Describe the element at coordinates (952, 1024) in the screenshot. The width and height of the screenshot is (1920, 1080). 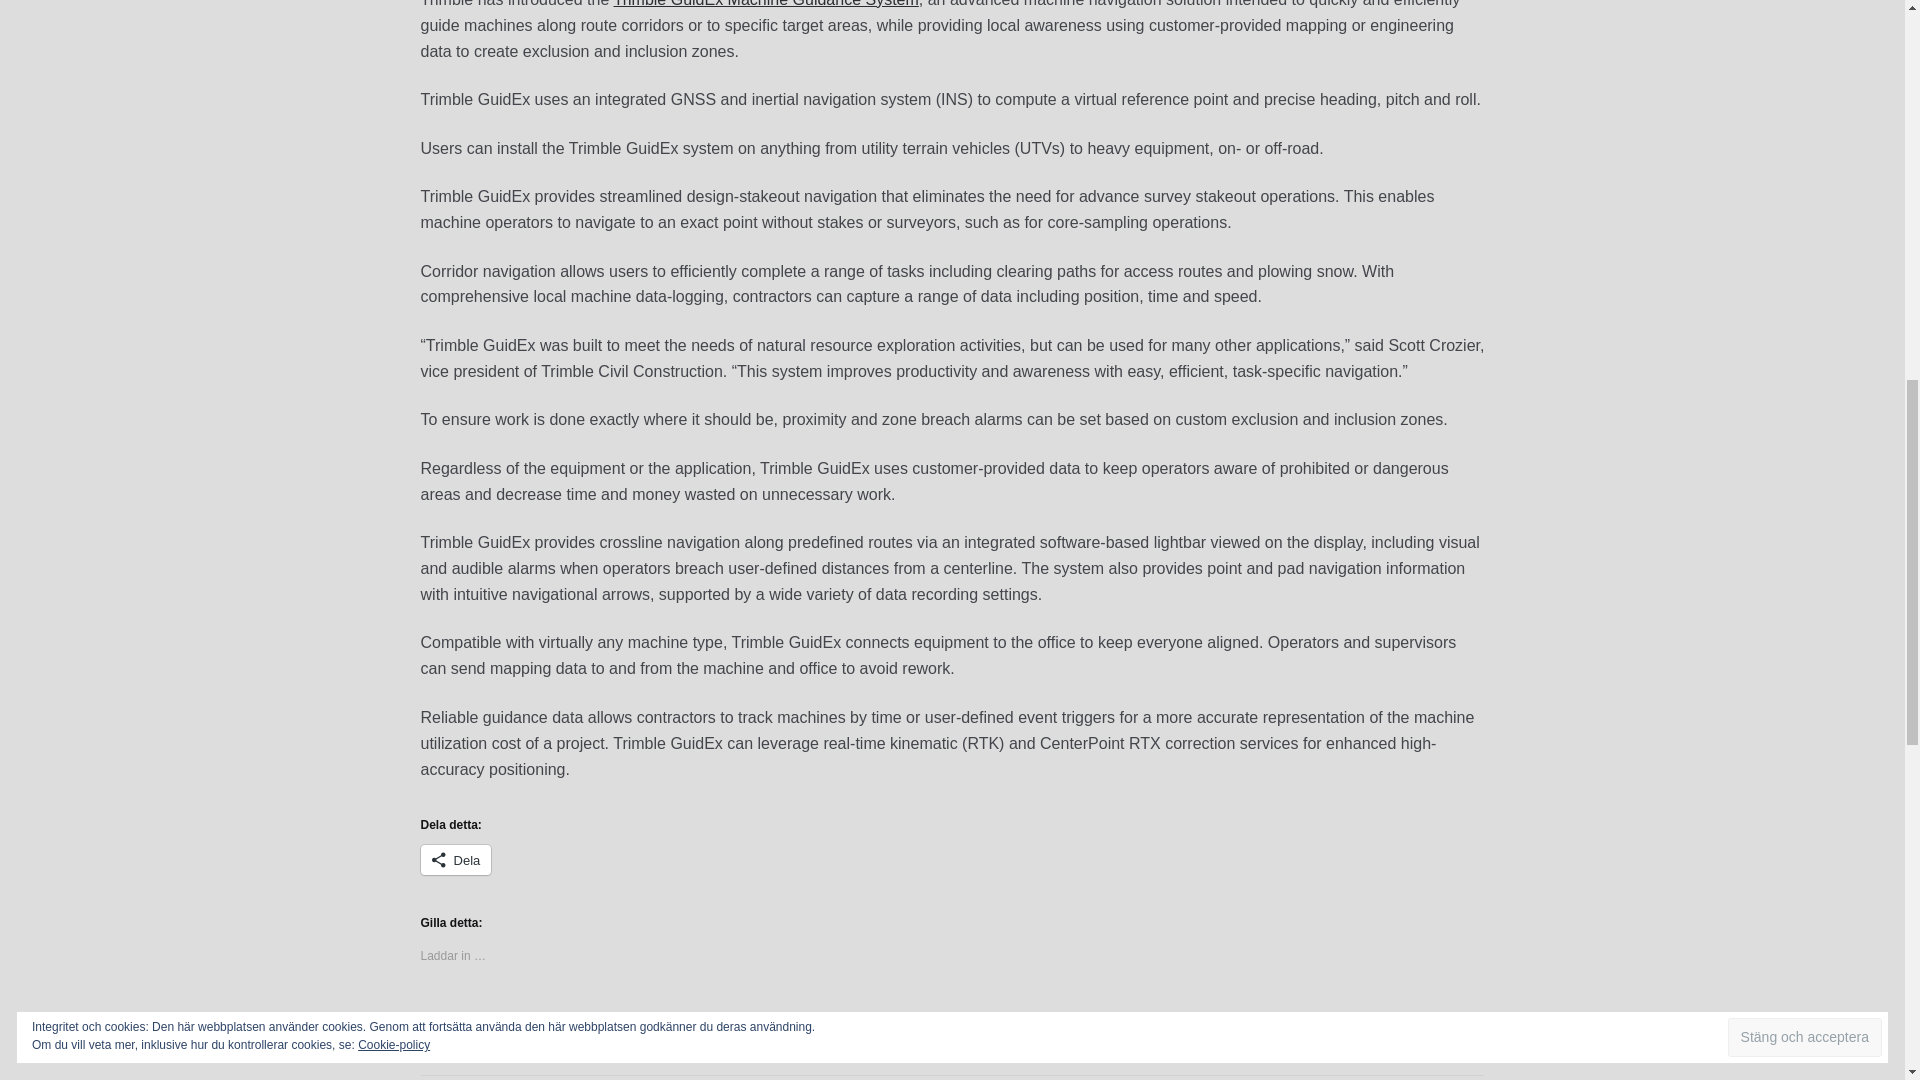
I see `Gilla eller reblogga` at that location.